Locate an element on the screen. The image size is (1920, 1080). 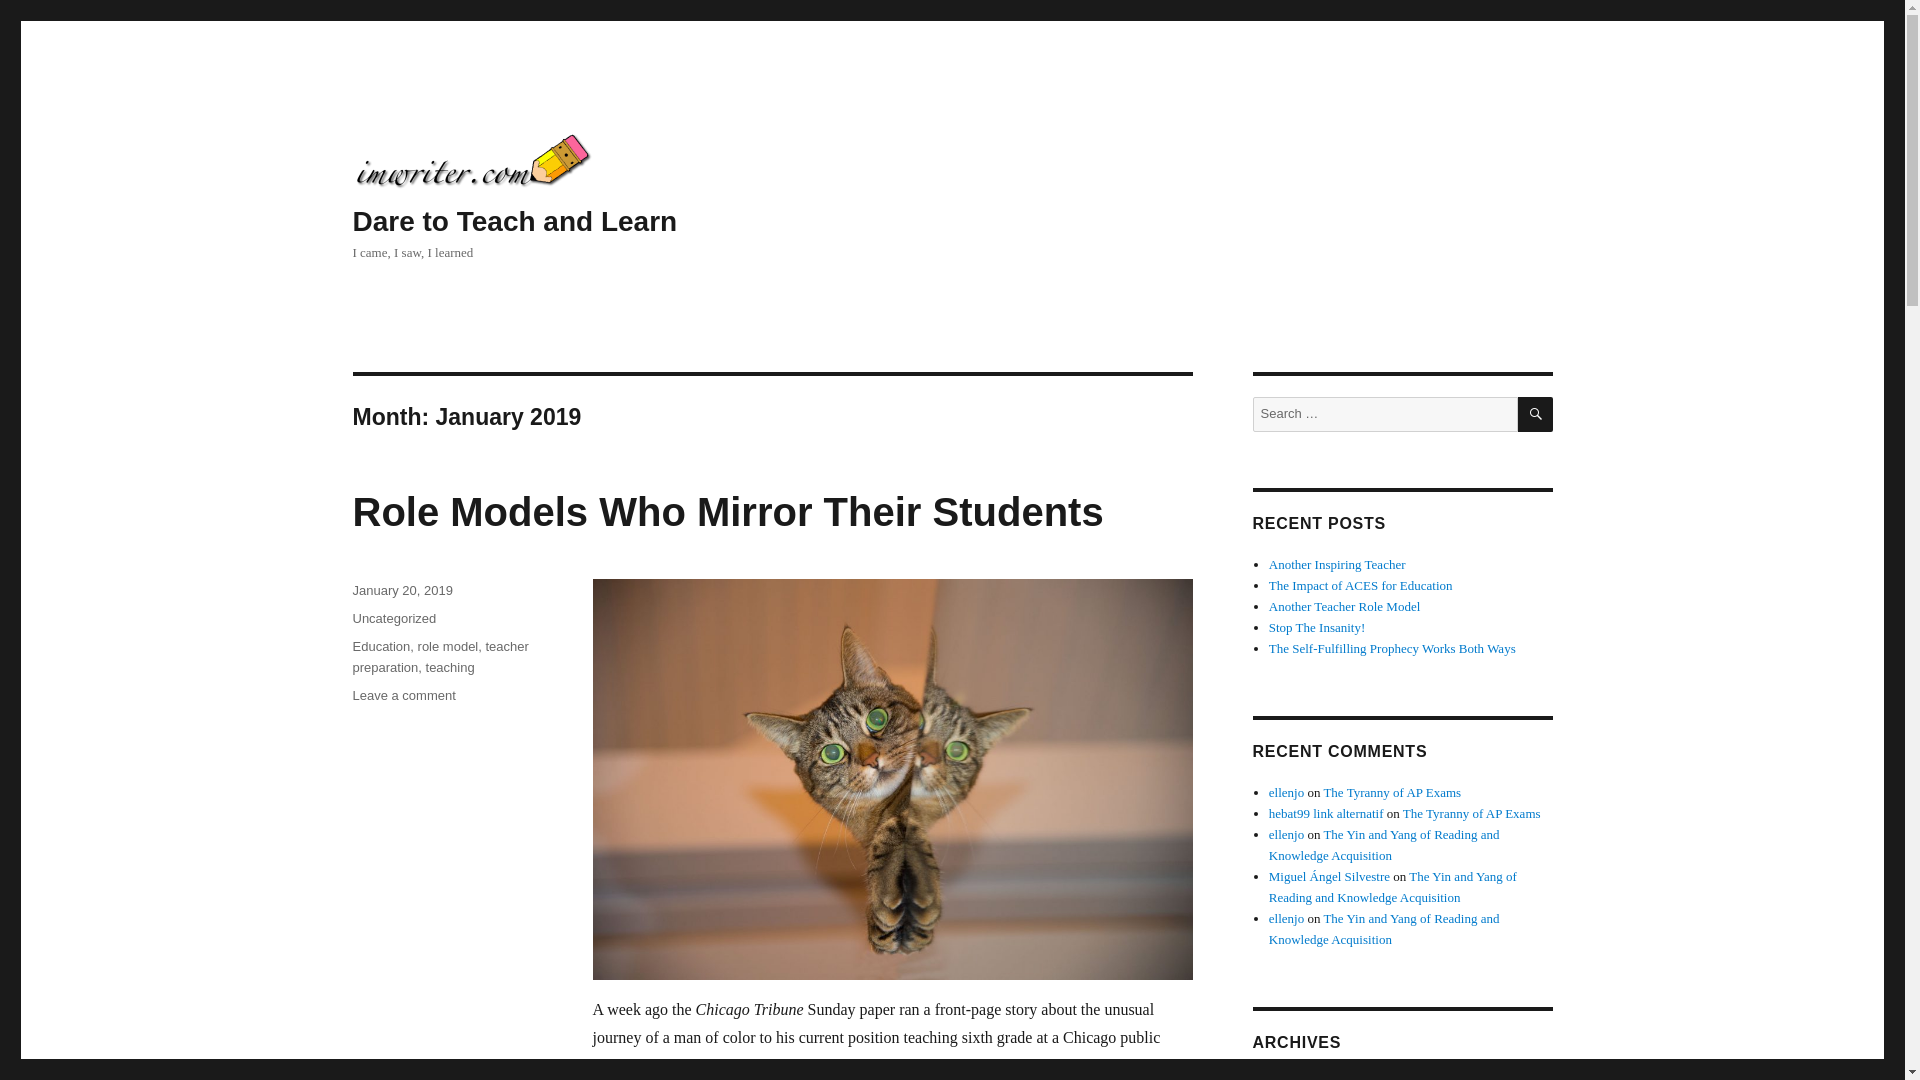
Another Teacher Role Model is located at coordinates (1344, 606).